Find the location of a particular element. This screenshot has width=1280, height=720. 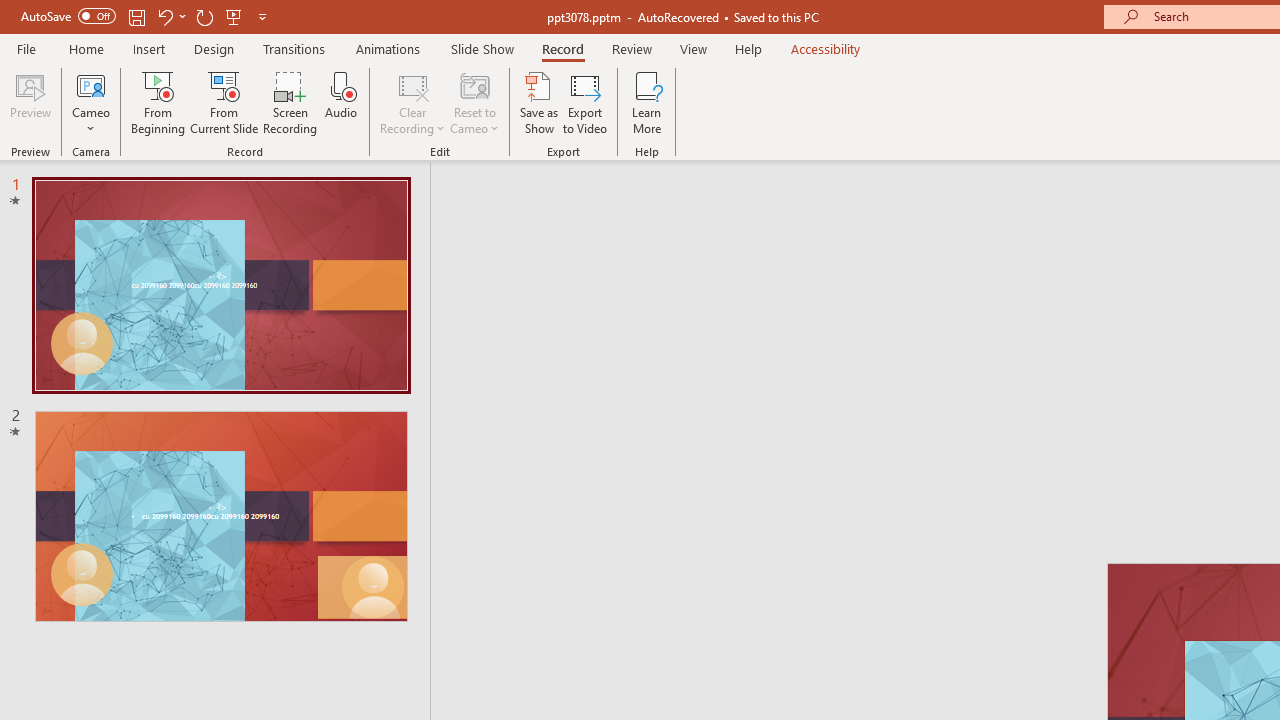

Audio is located at coordinates (341, 102).